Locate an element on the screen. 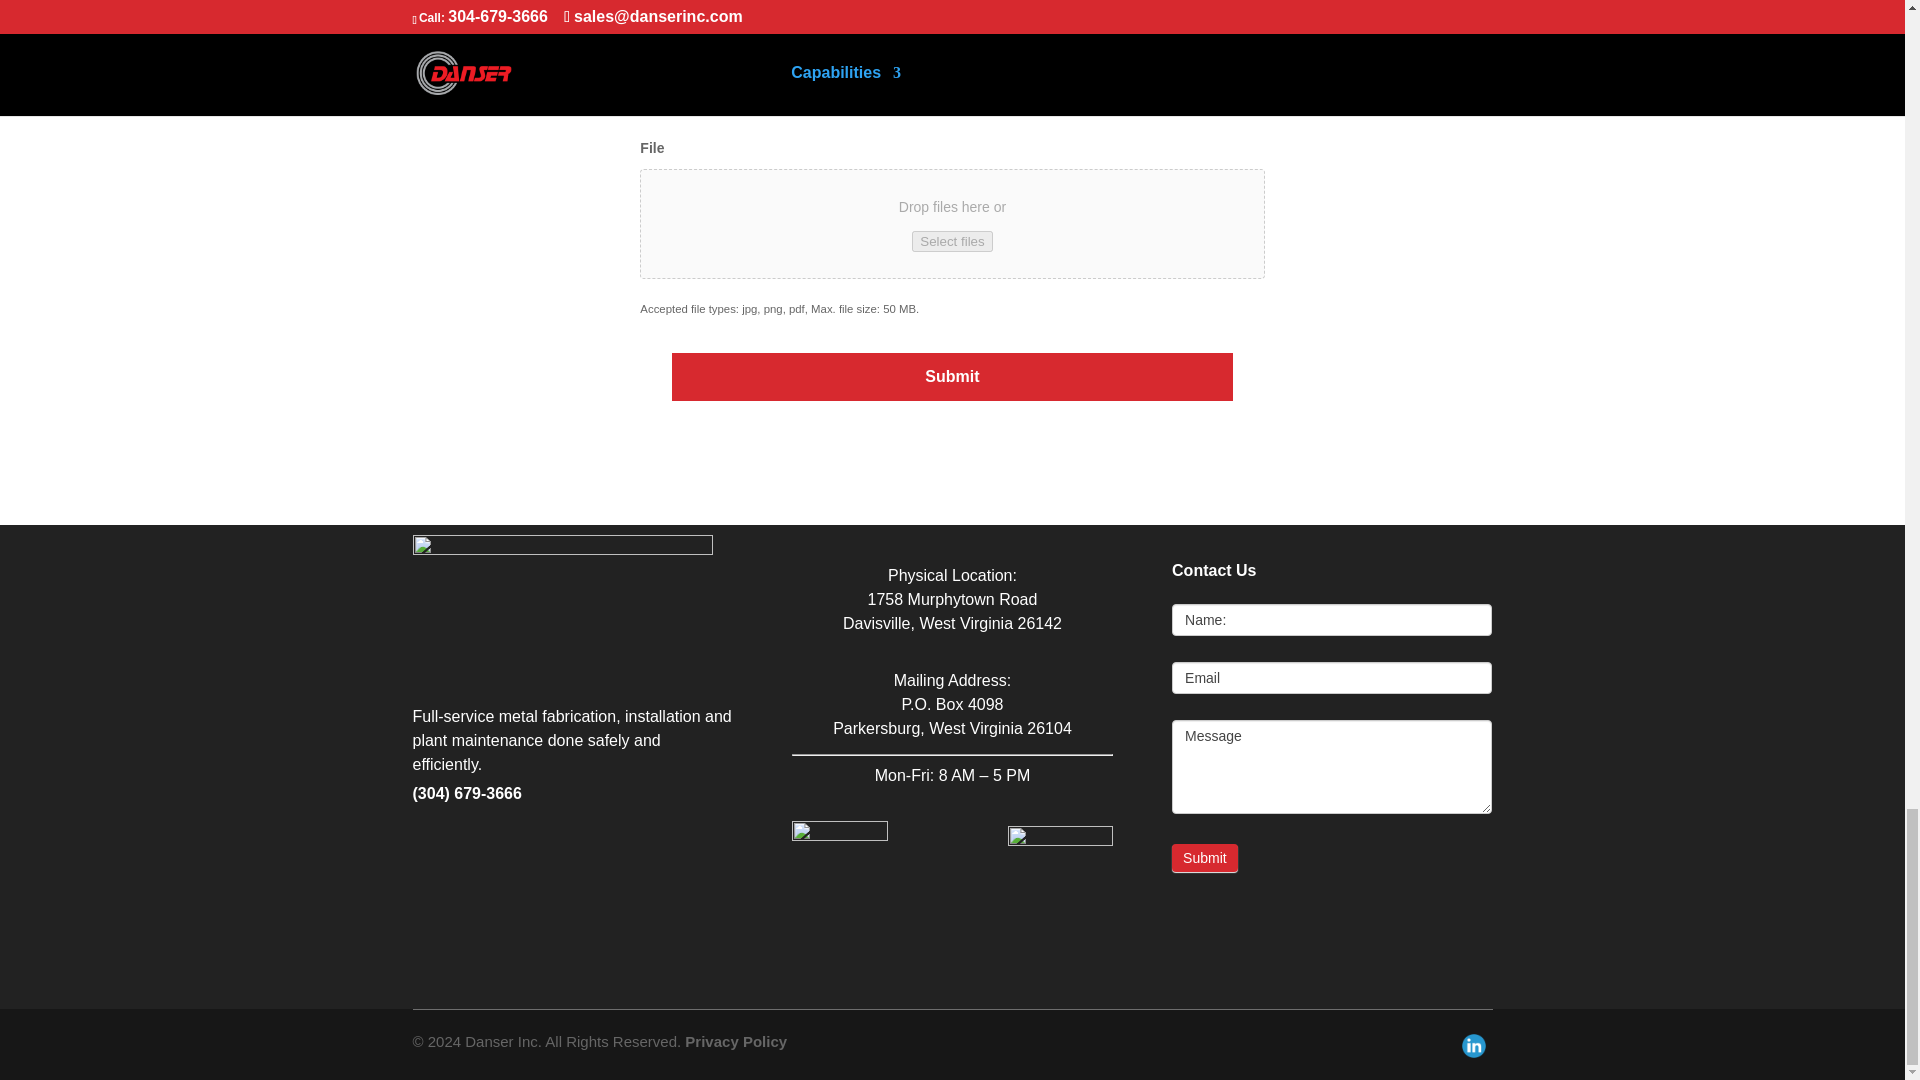  Select files is located at coordinates (952, 241).